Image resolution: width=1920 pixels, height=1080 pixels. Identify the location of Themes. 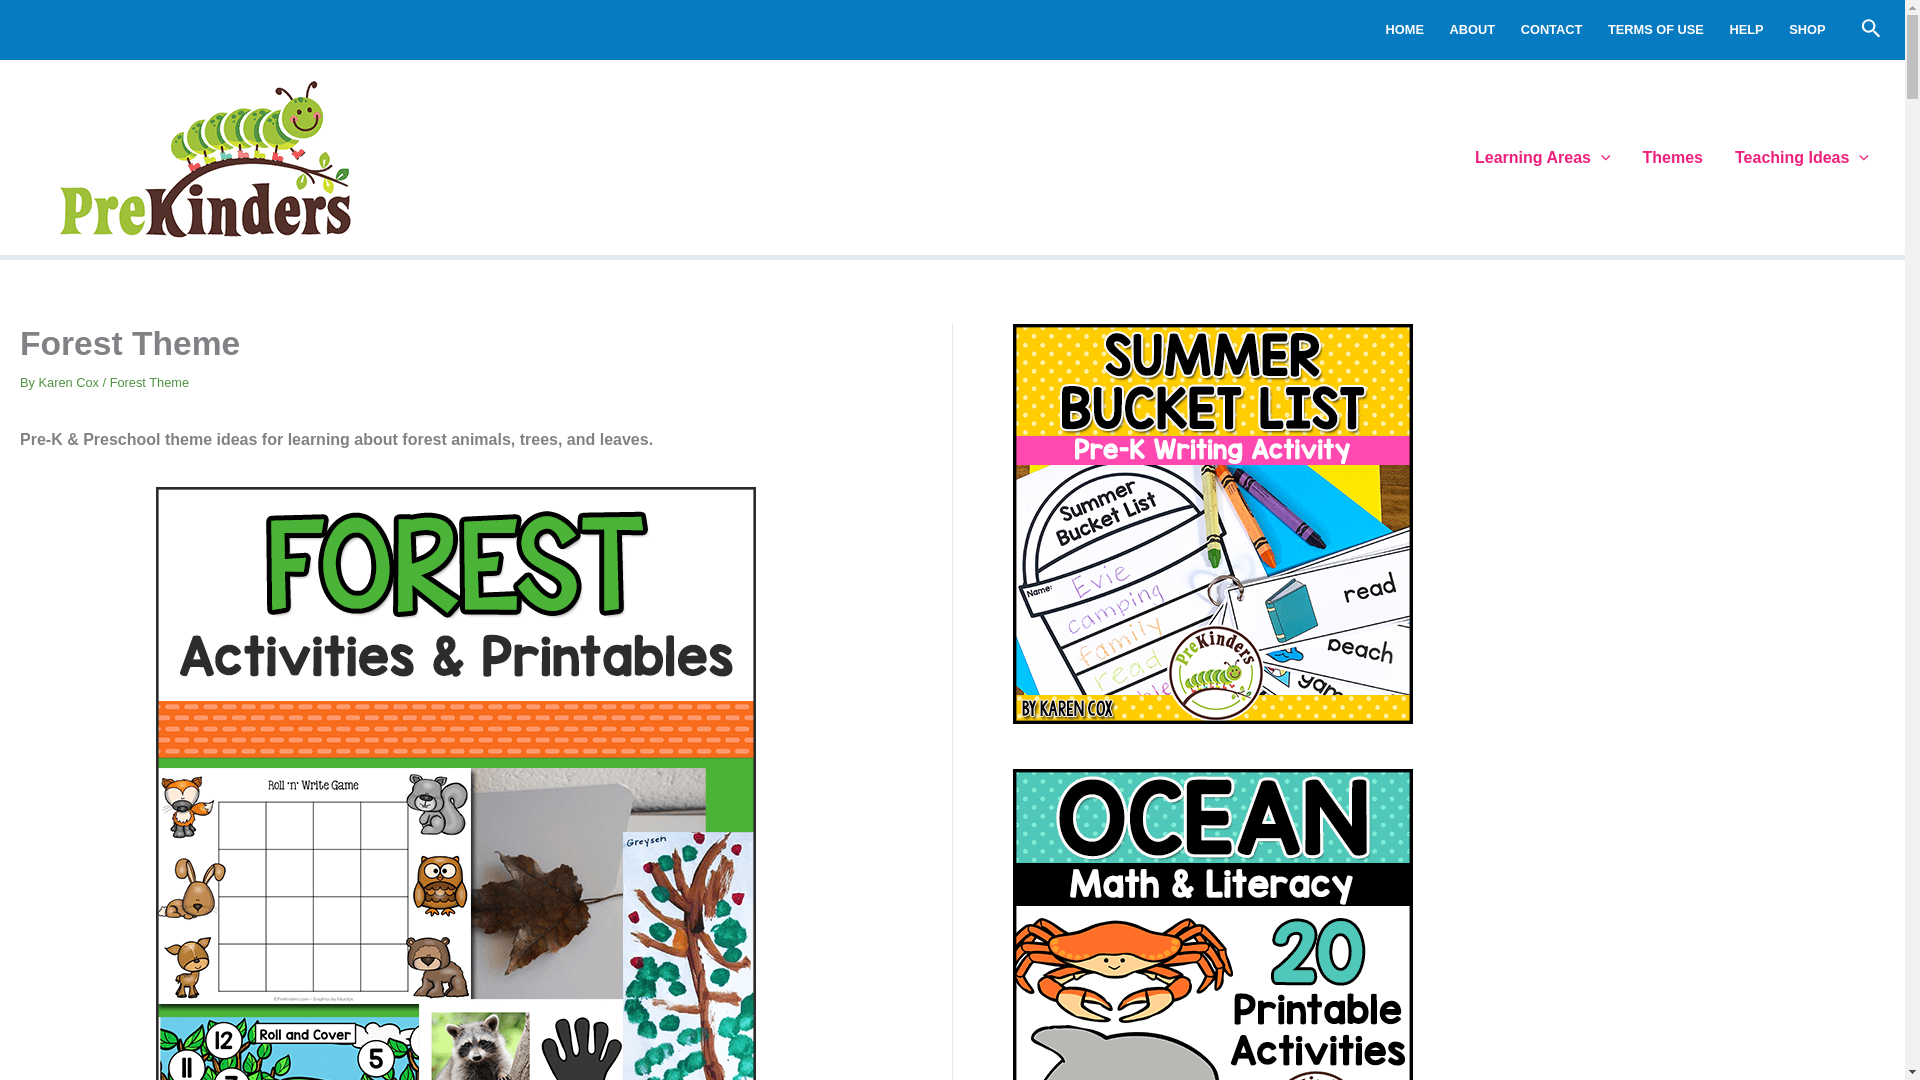
(1672, 157).